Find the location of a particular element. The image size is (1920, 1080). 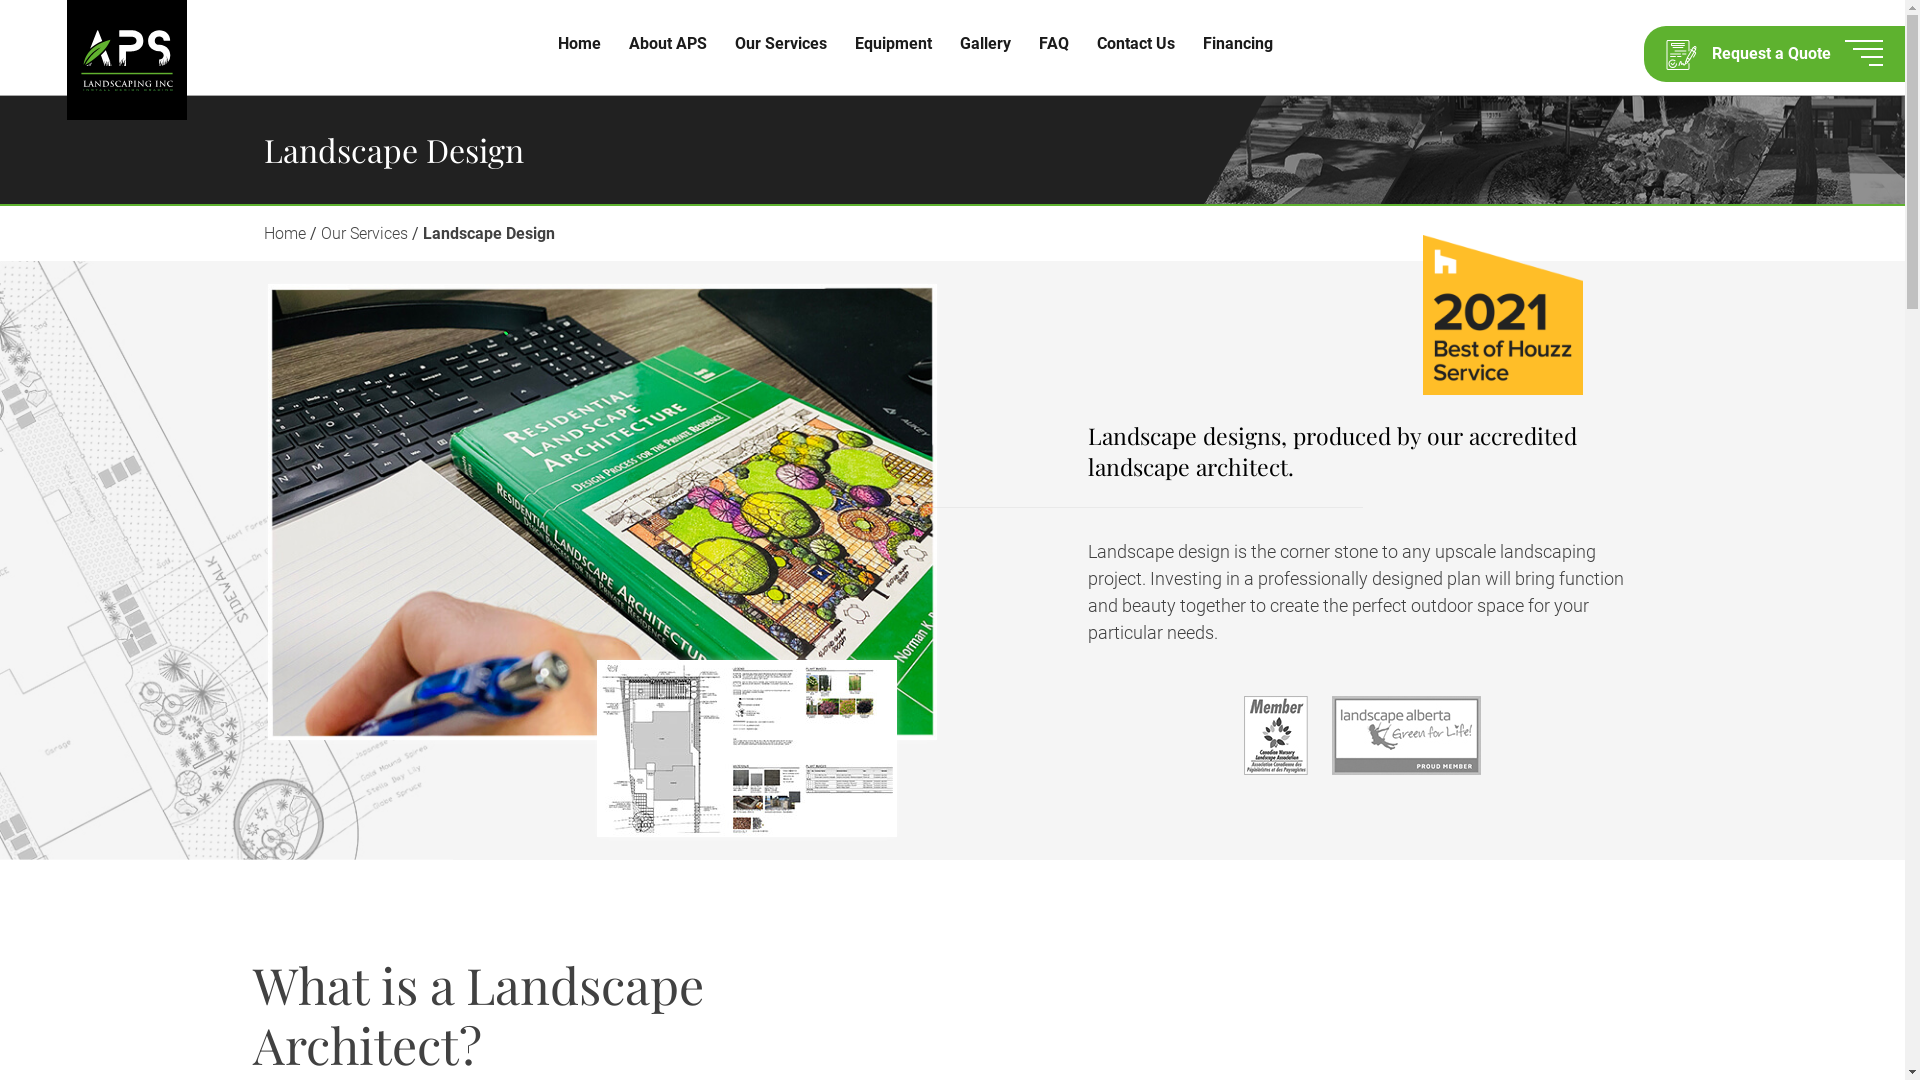

Home is located at coordinates (580, 43).